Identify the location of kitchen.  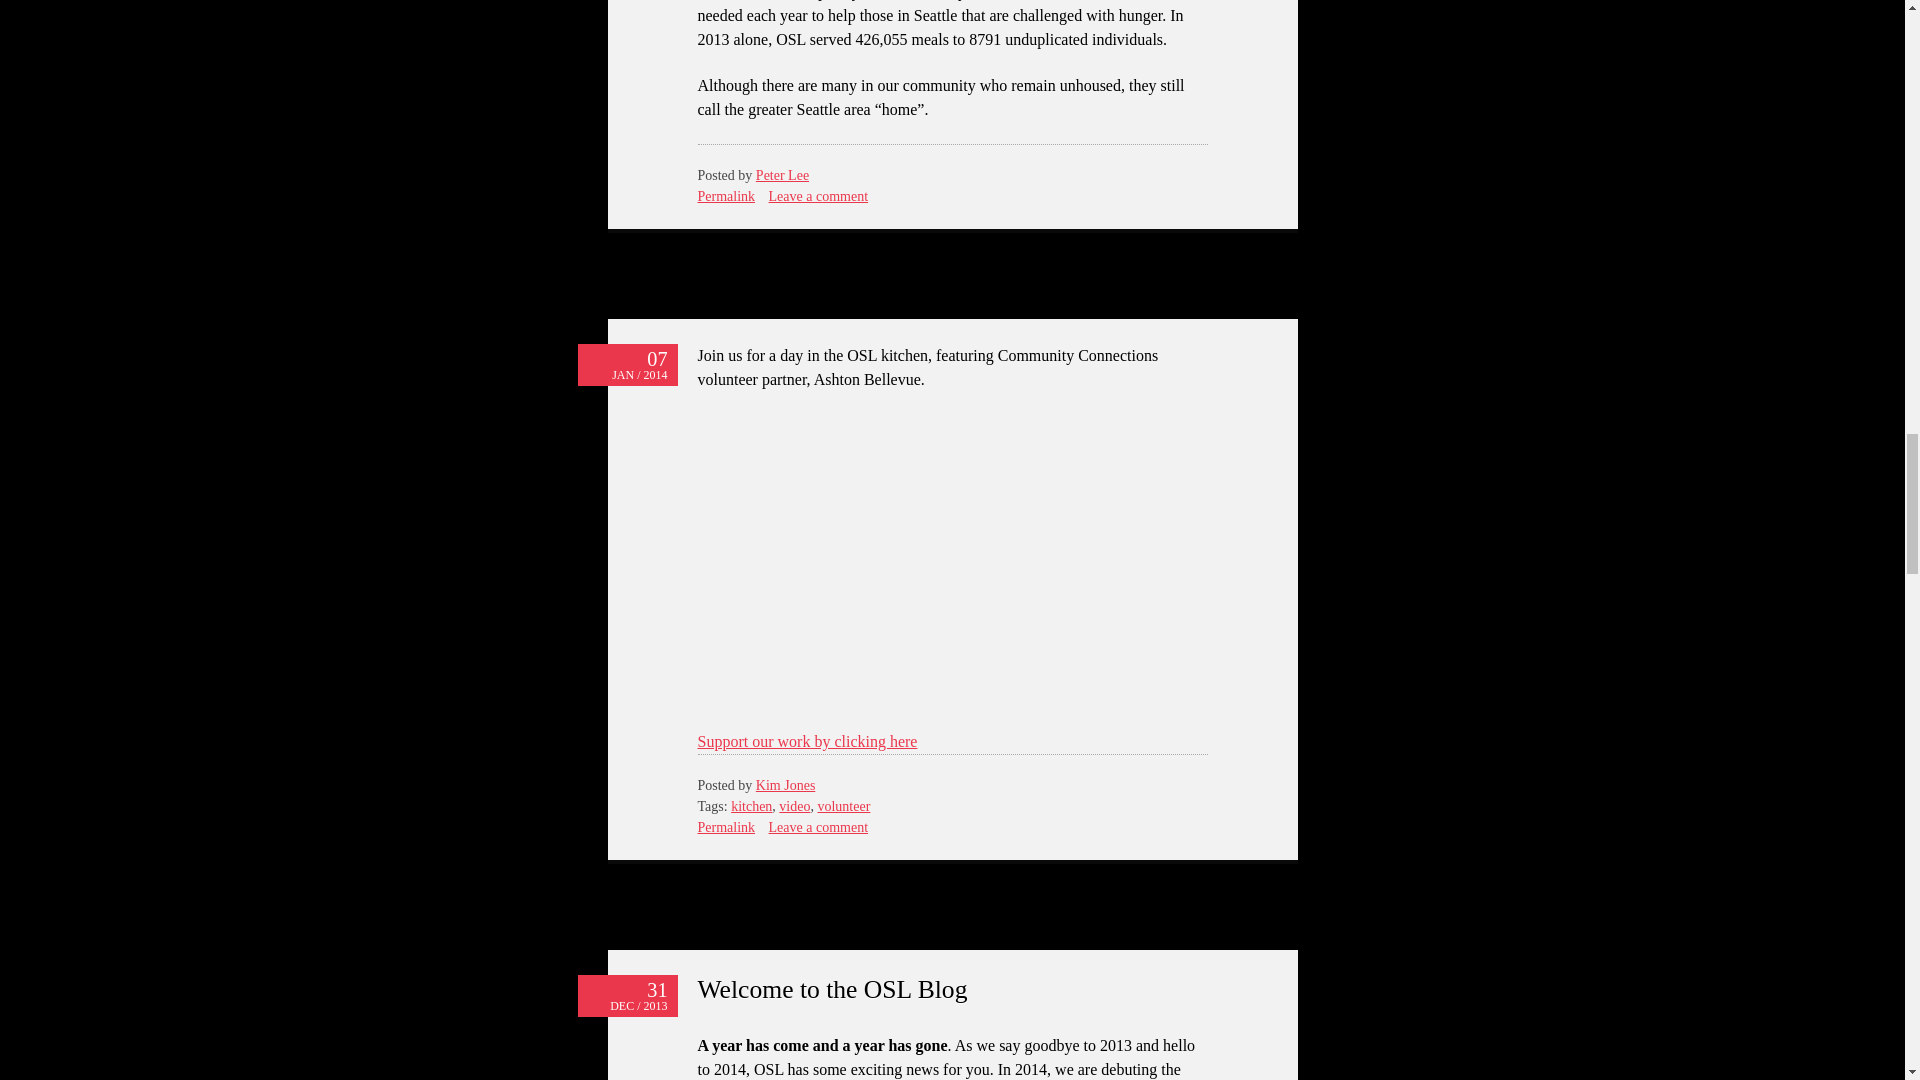
(751, 806).